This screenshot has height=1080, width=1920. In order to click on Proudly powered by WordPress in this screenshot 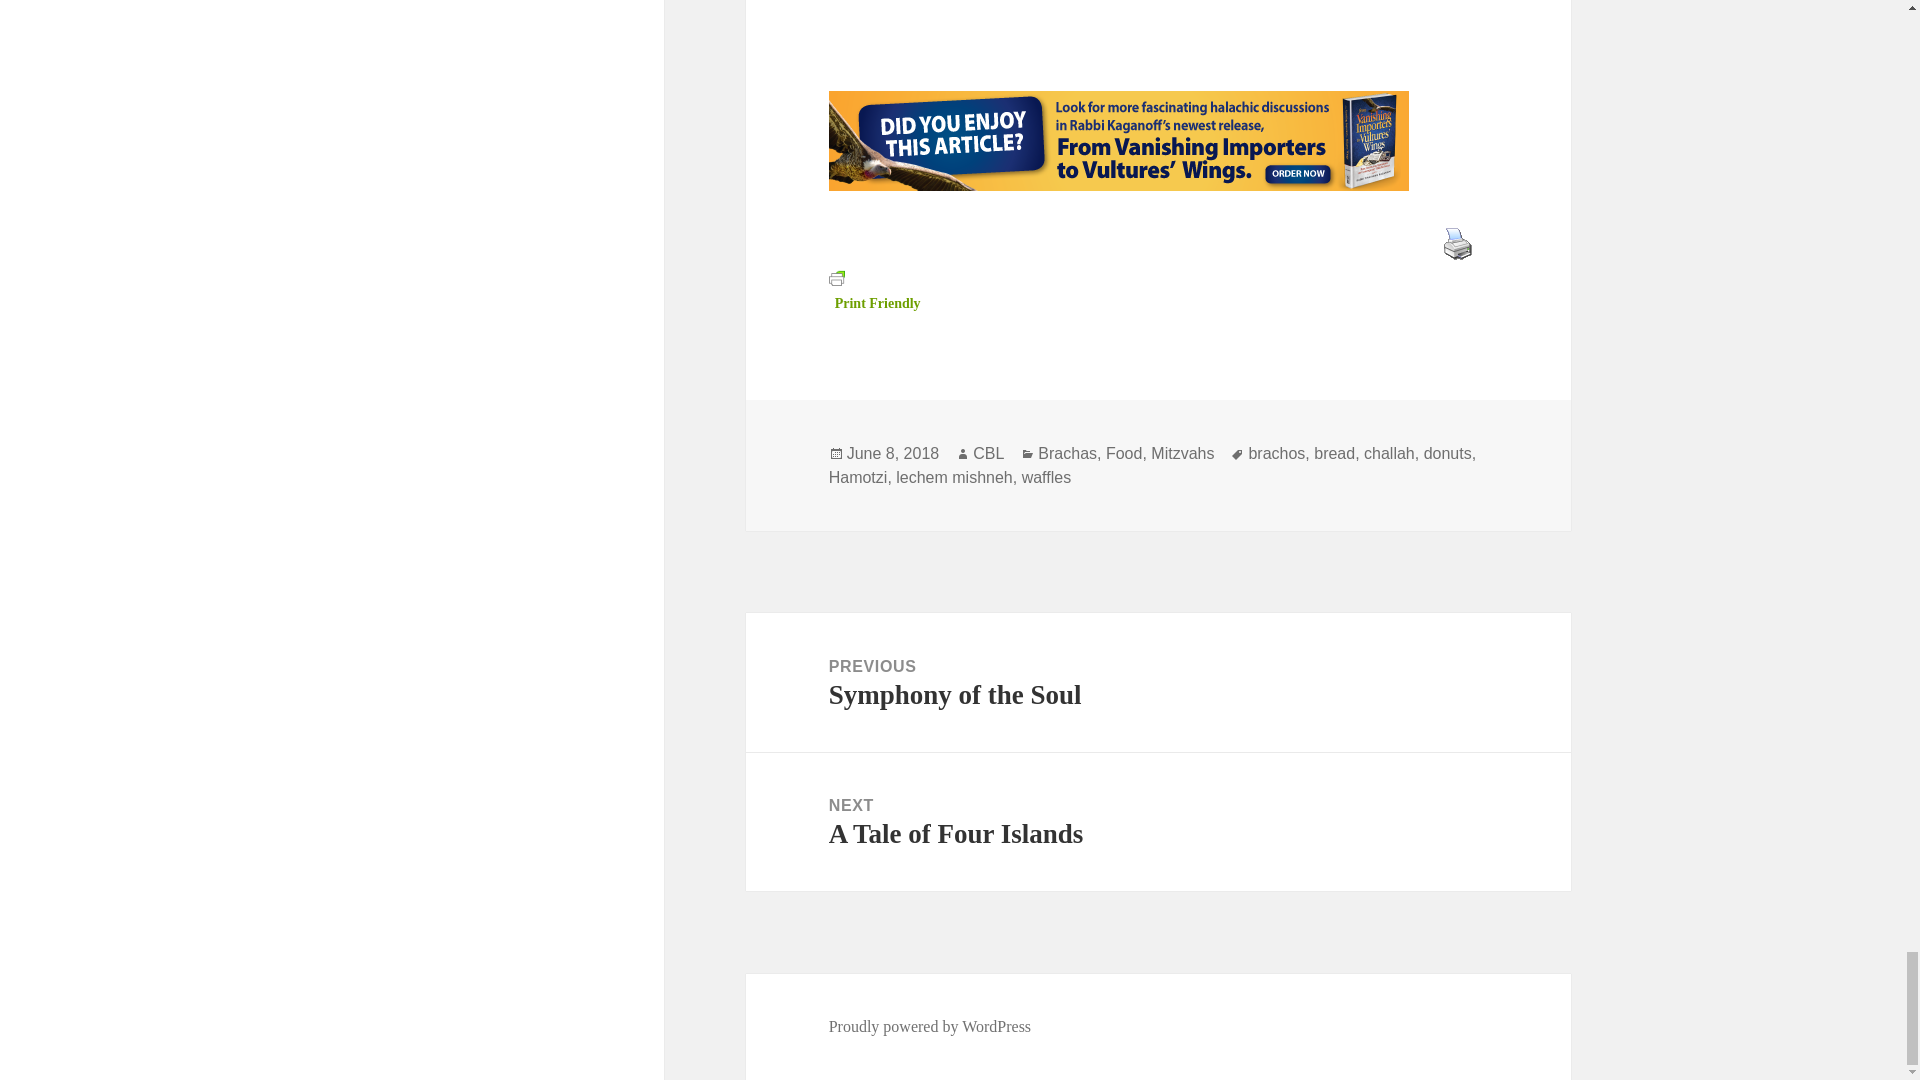, I will do `click(1158, 822)`.